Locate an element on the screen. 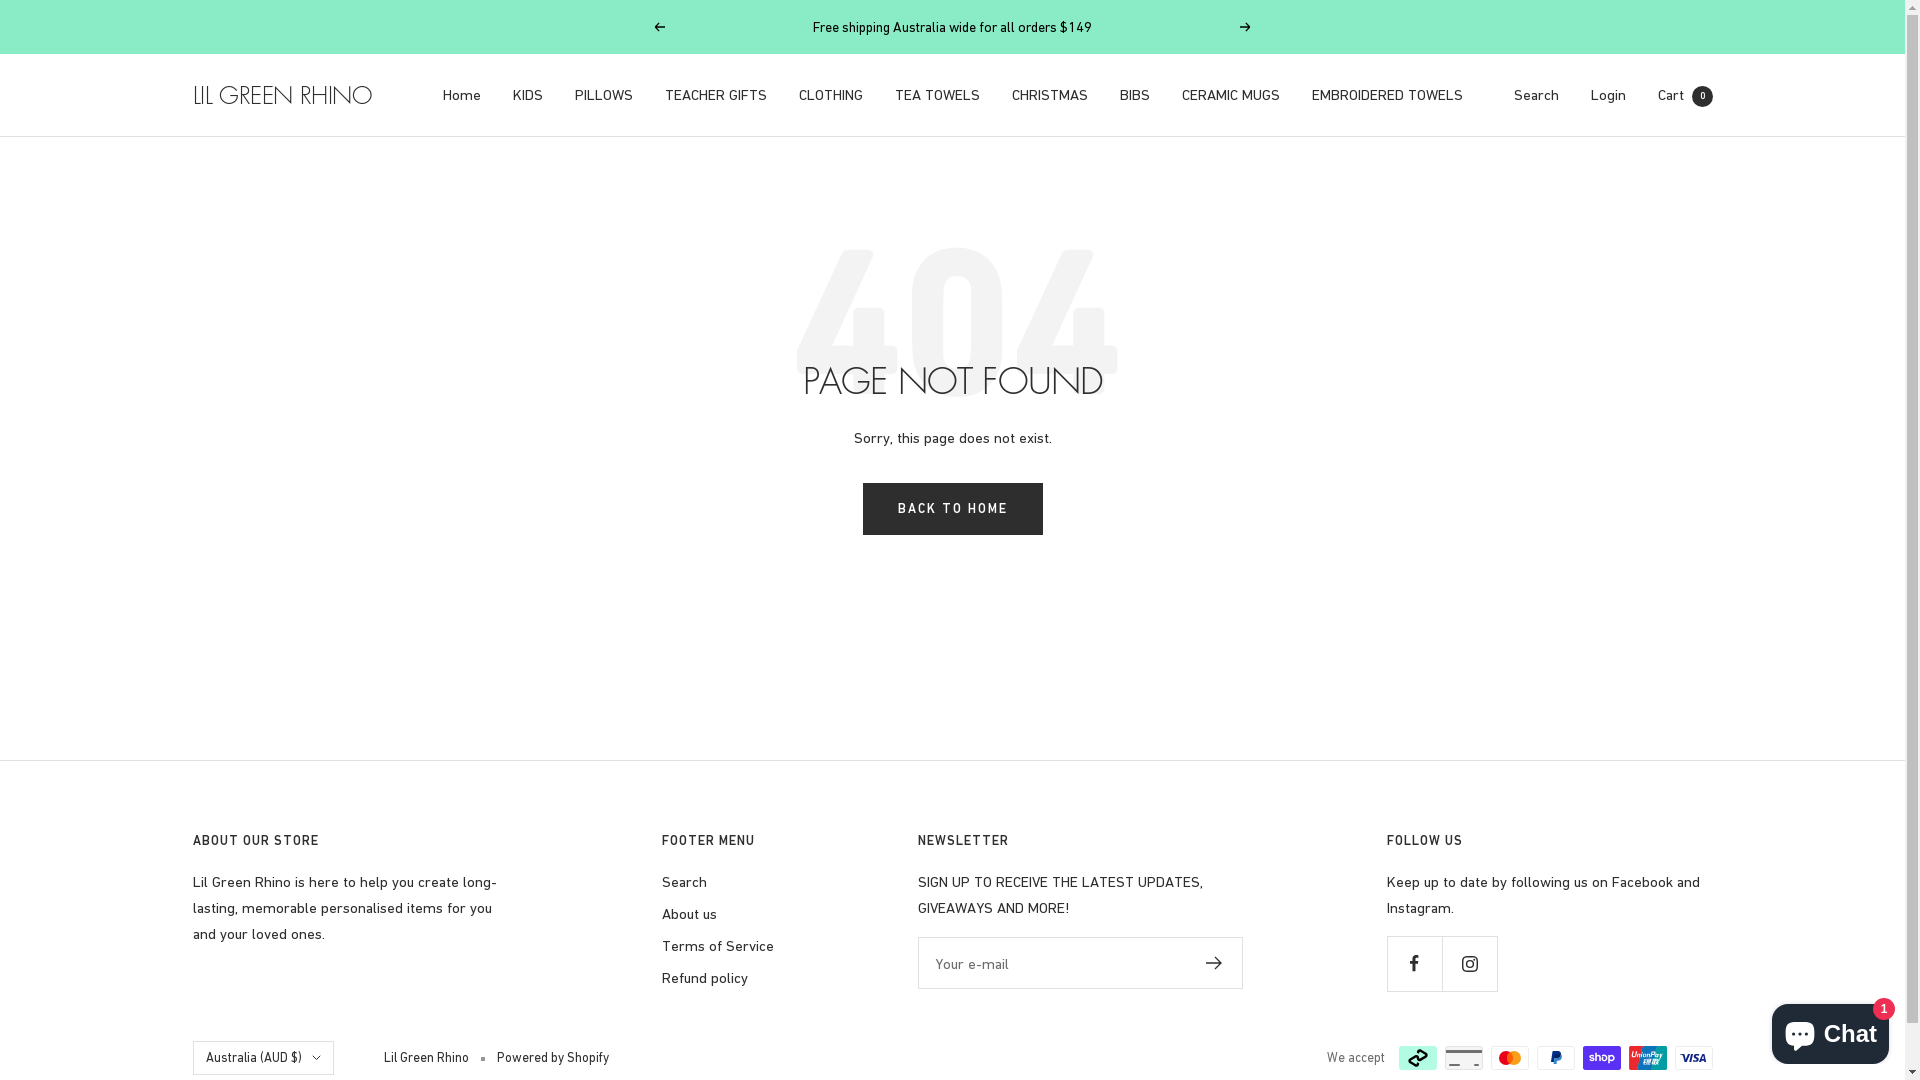 This screenshot has height=1080, width=1920. Register is located at coordinates (1214, 963).